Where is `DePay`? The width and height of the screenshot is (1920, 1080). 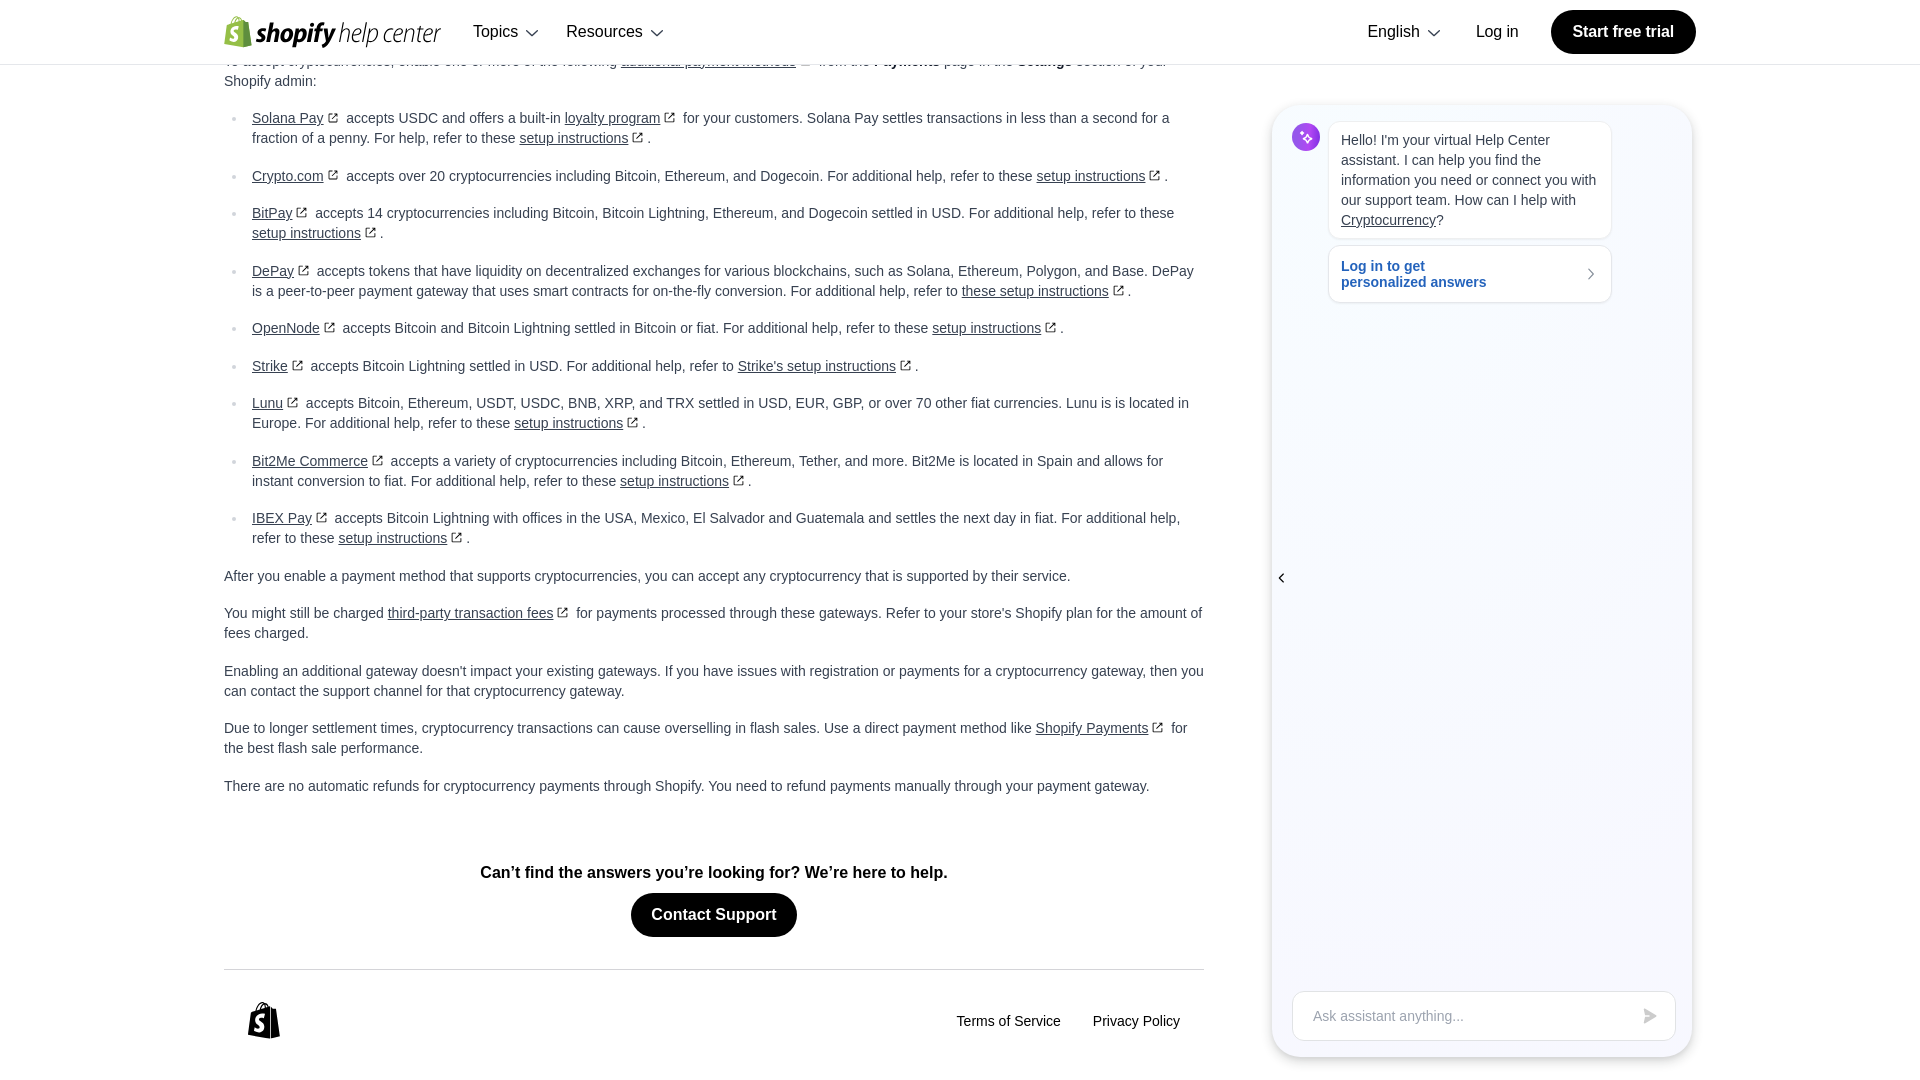
DePay is located at coordinates (282, 270).